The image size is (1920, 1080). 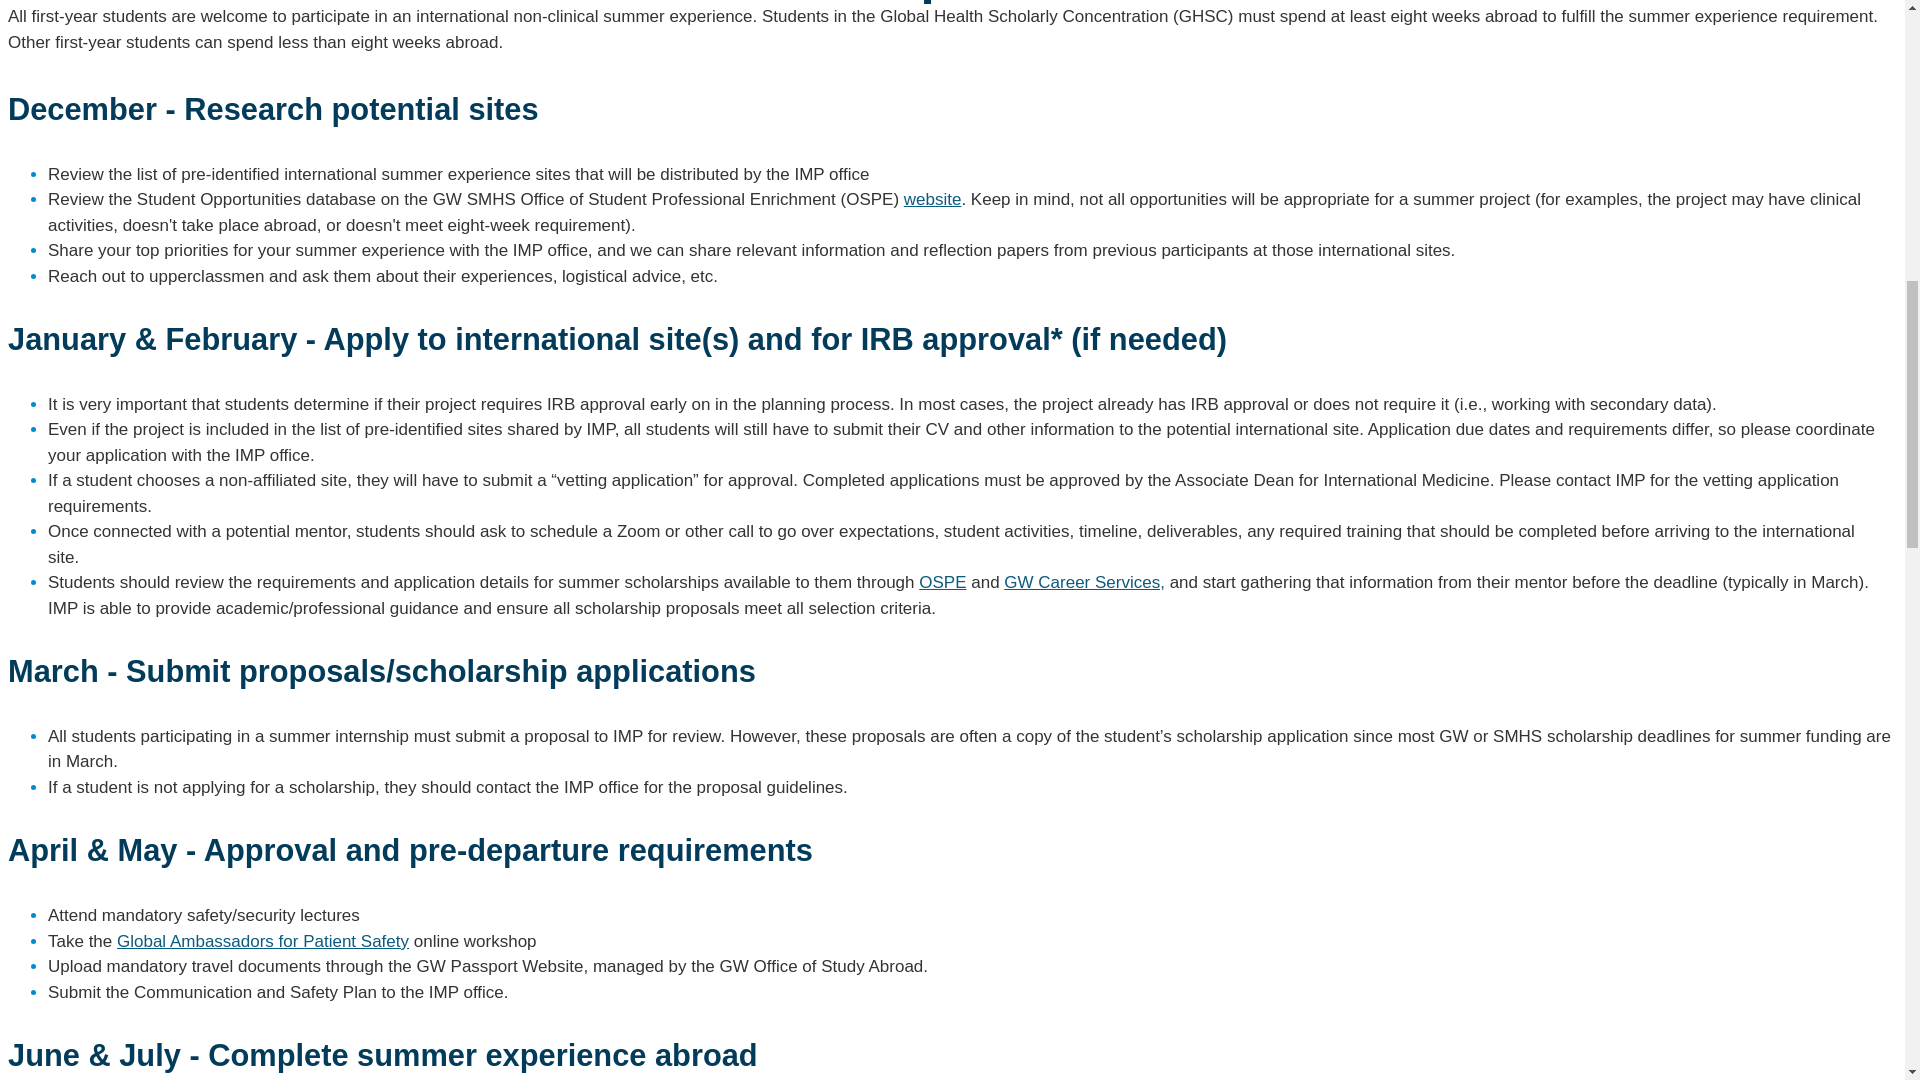 What do you see at coordinates (932, 200) in the screenshot?
I see `website` at bounding box center [932, 200].